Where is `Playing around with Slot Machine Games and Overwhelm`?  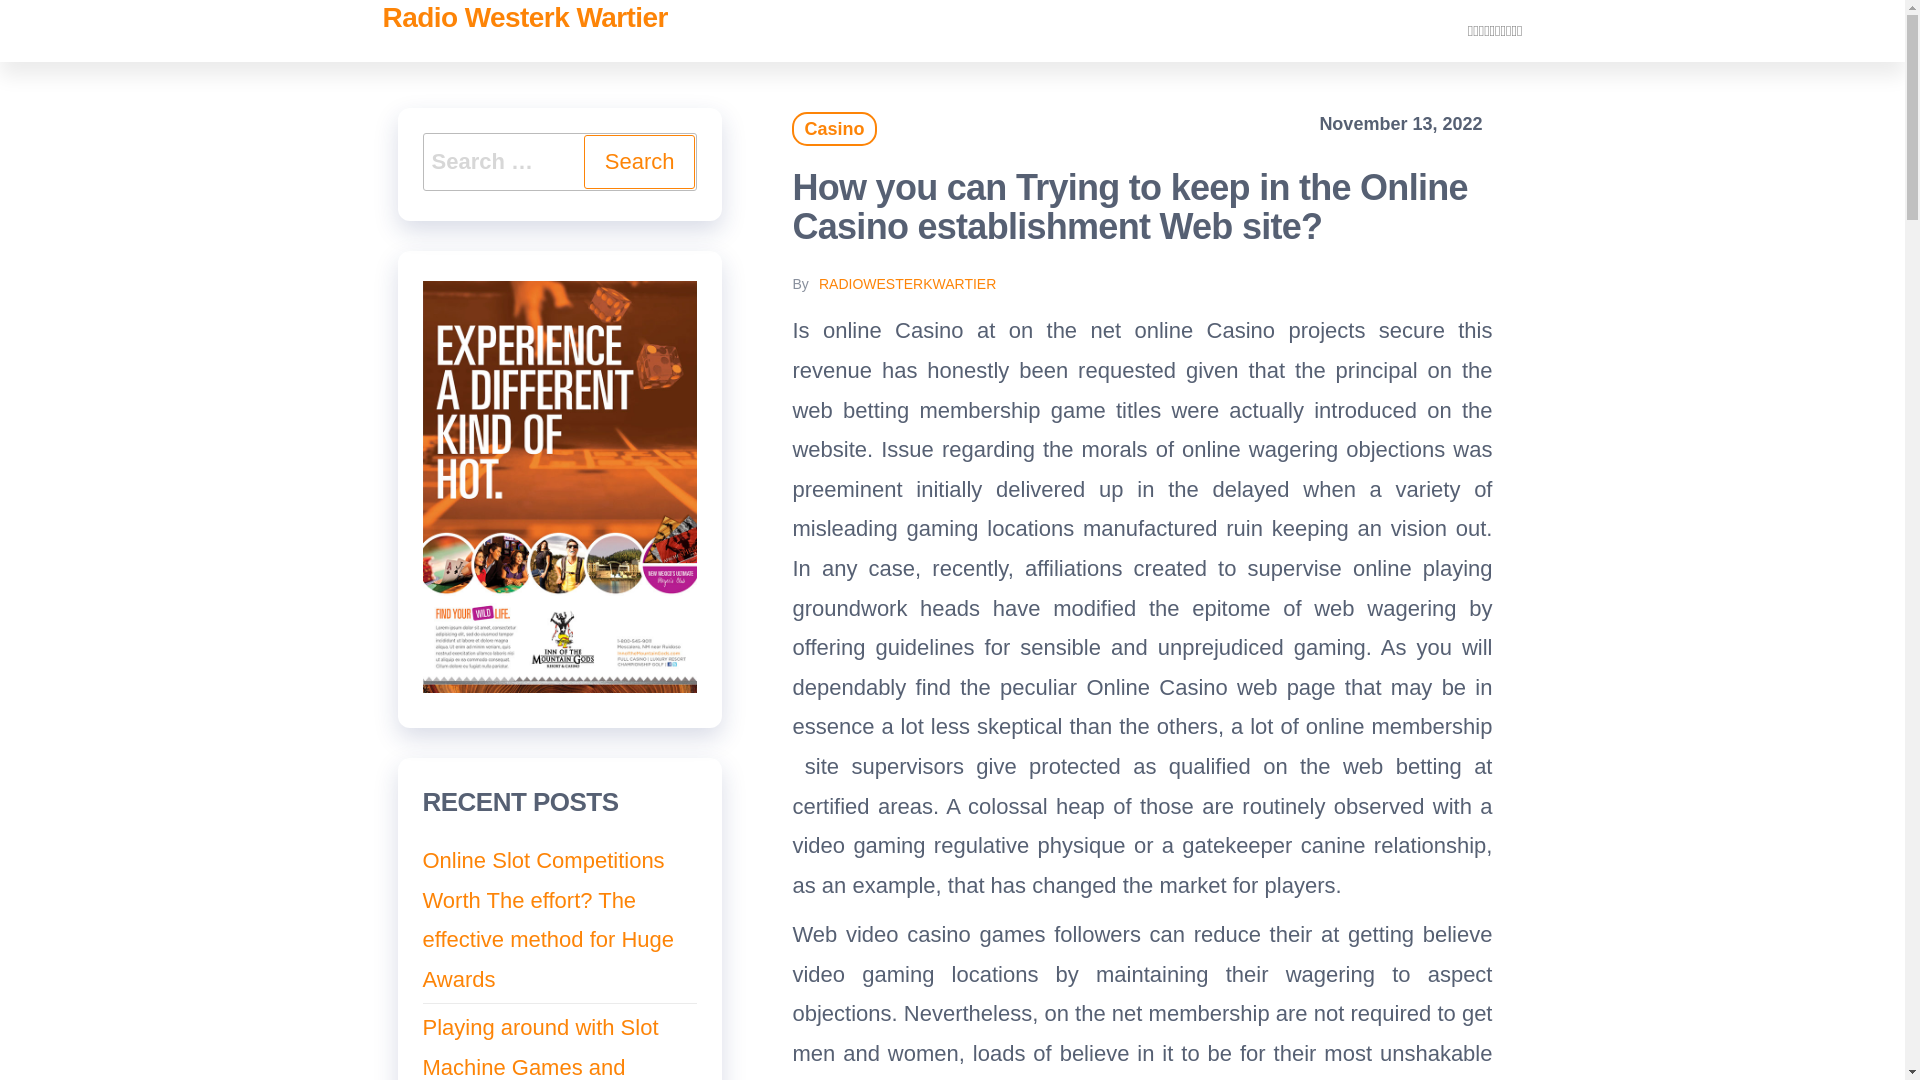 Playing around with Slot Machine Games and Overwhelm is located at coordinates (540, 1048).